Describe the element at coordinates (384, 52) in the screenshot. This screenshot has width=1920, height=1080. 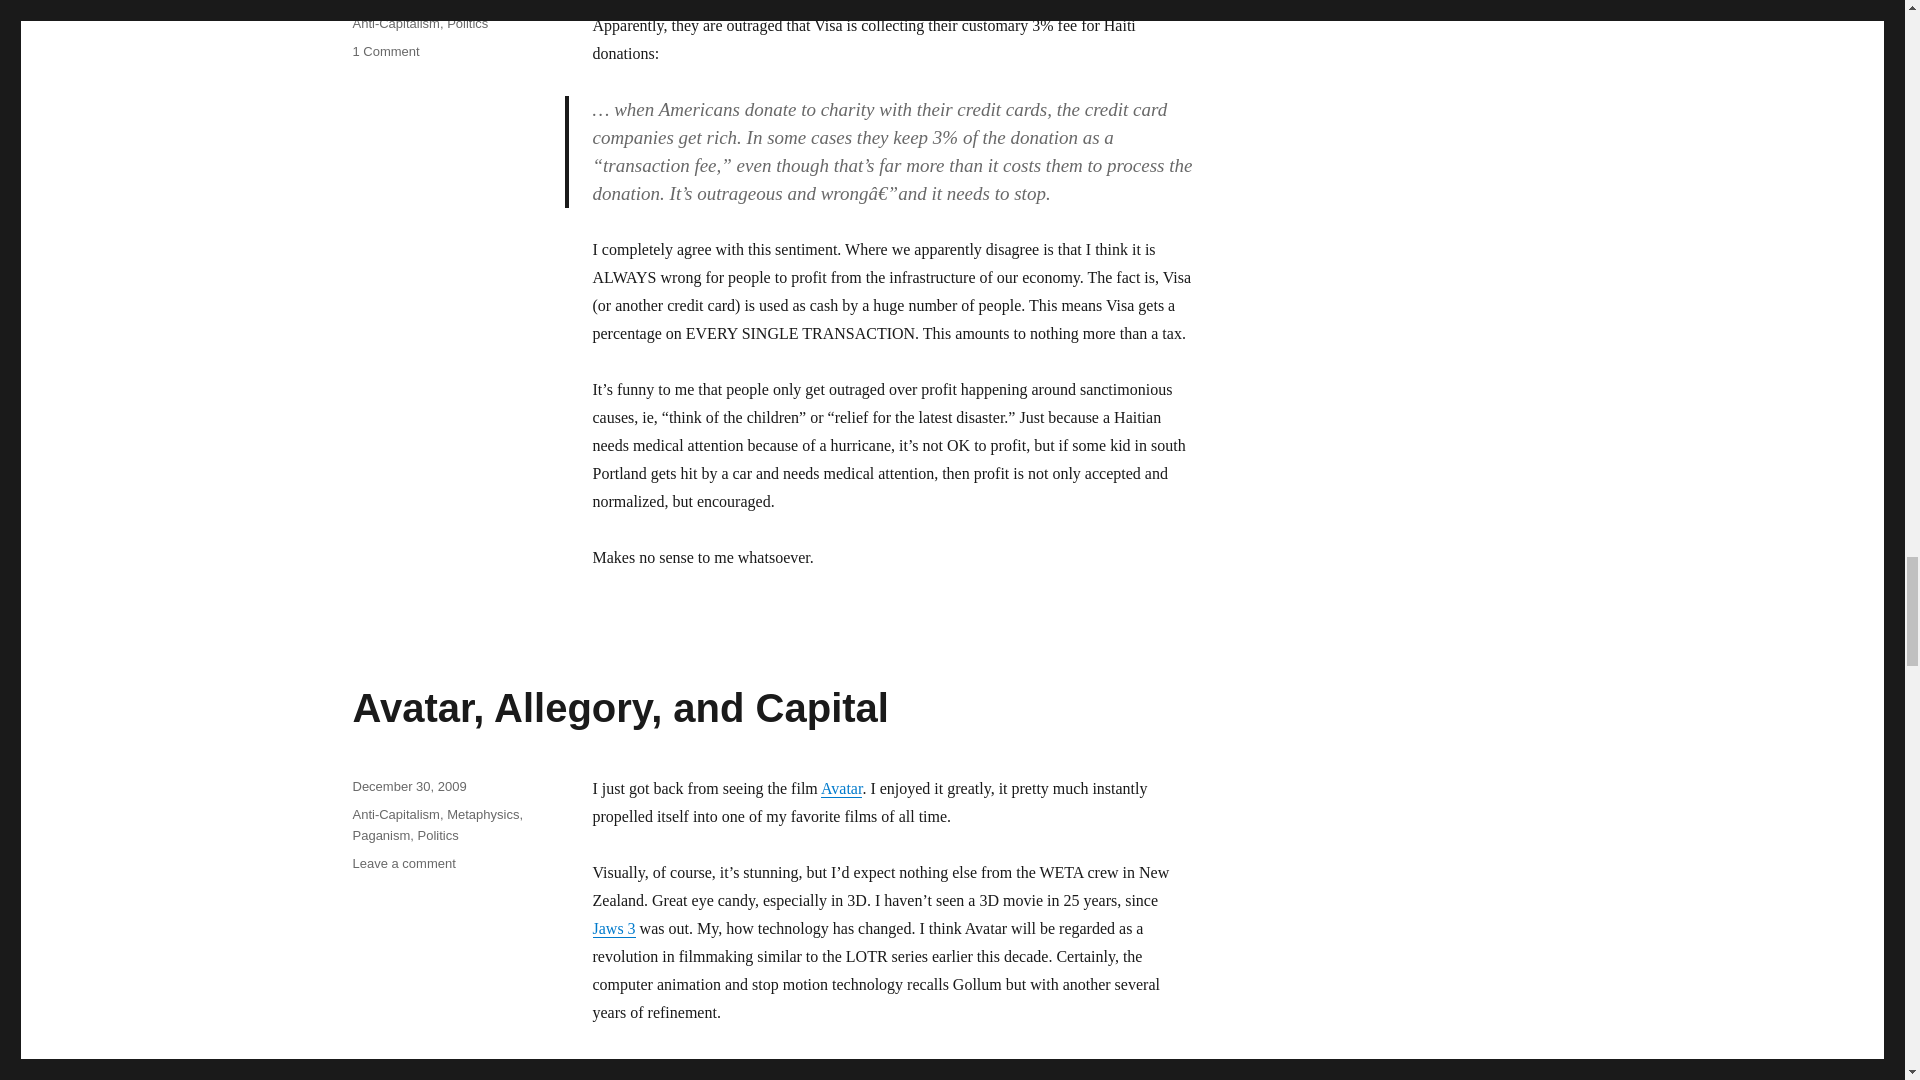
I see `Anti-Capitalism` at that location.